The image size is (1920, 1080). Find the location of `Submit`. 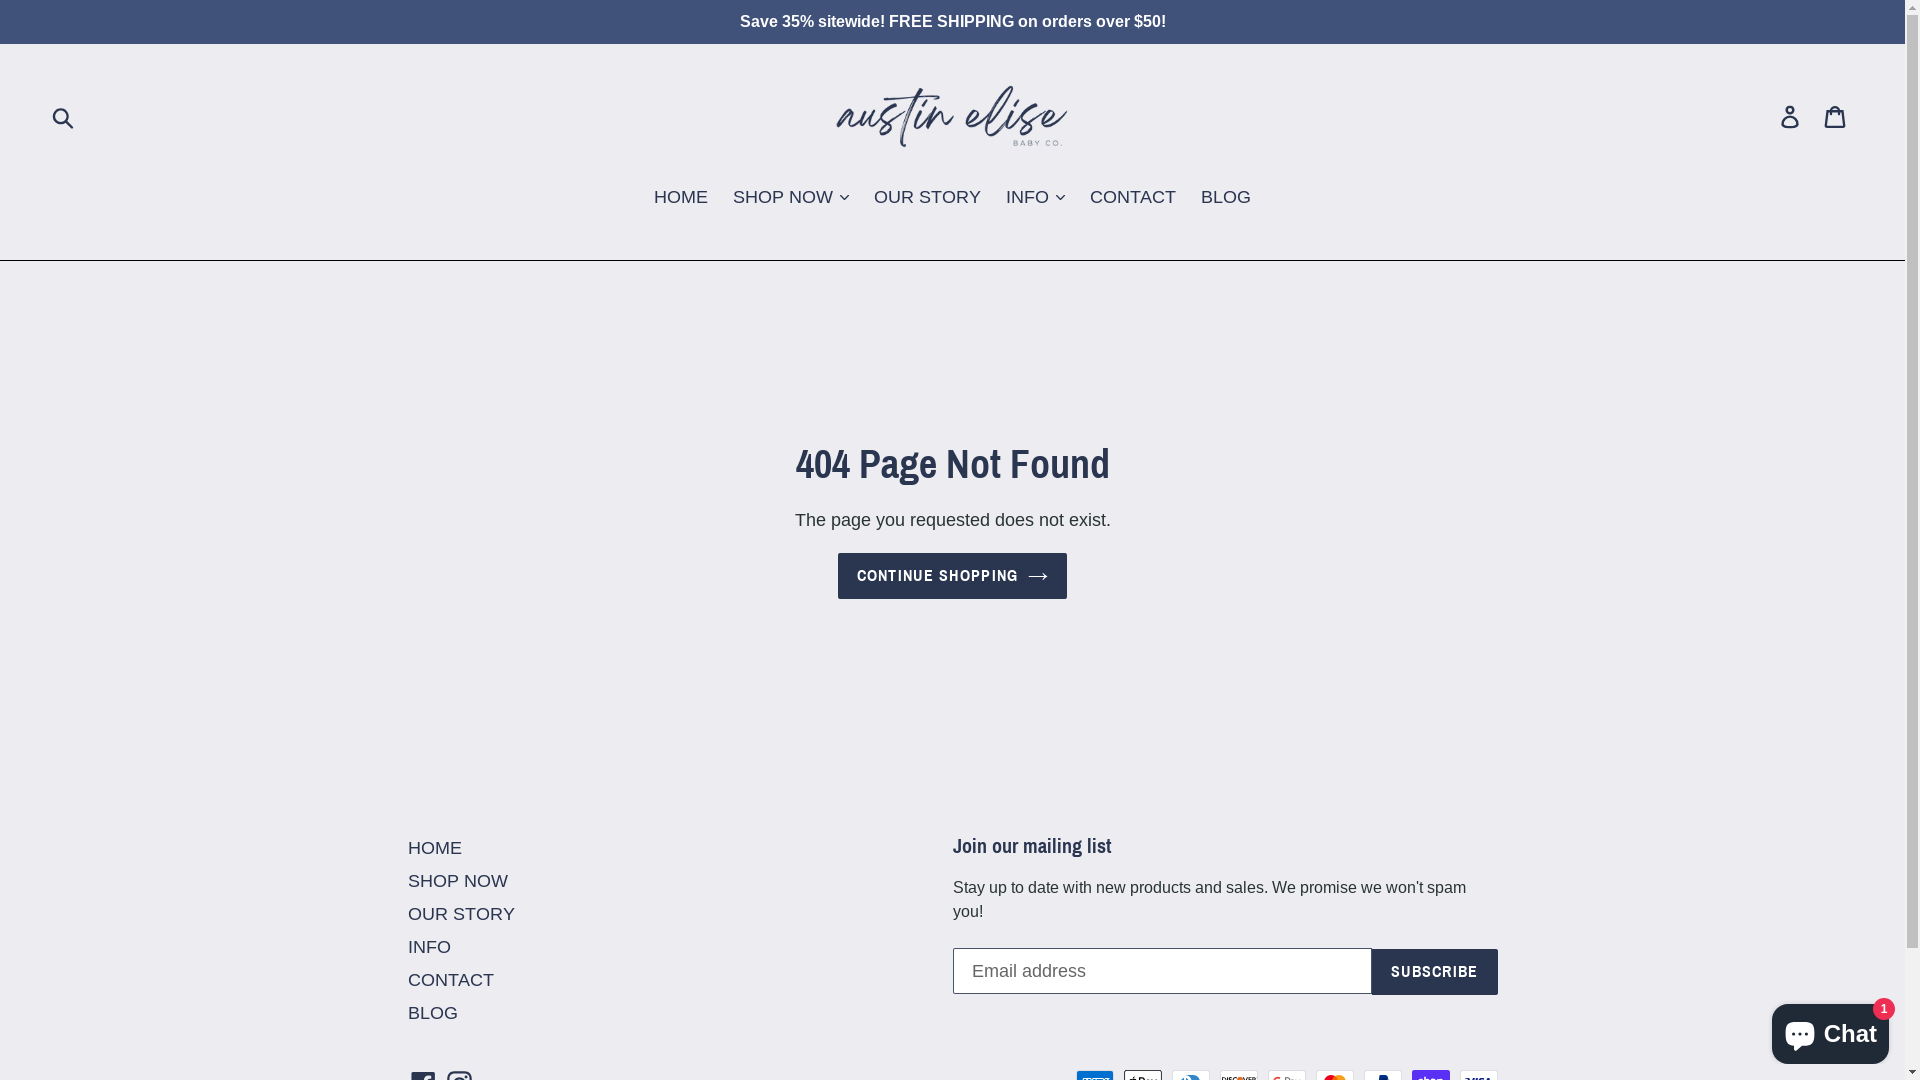

Submit is located at coordinates (64, 116).